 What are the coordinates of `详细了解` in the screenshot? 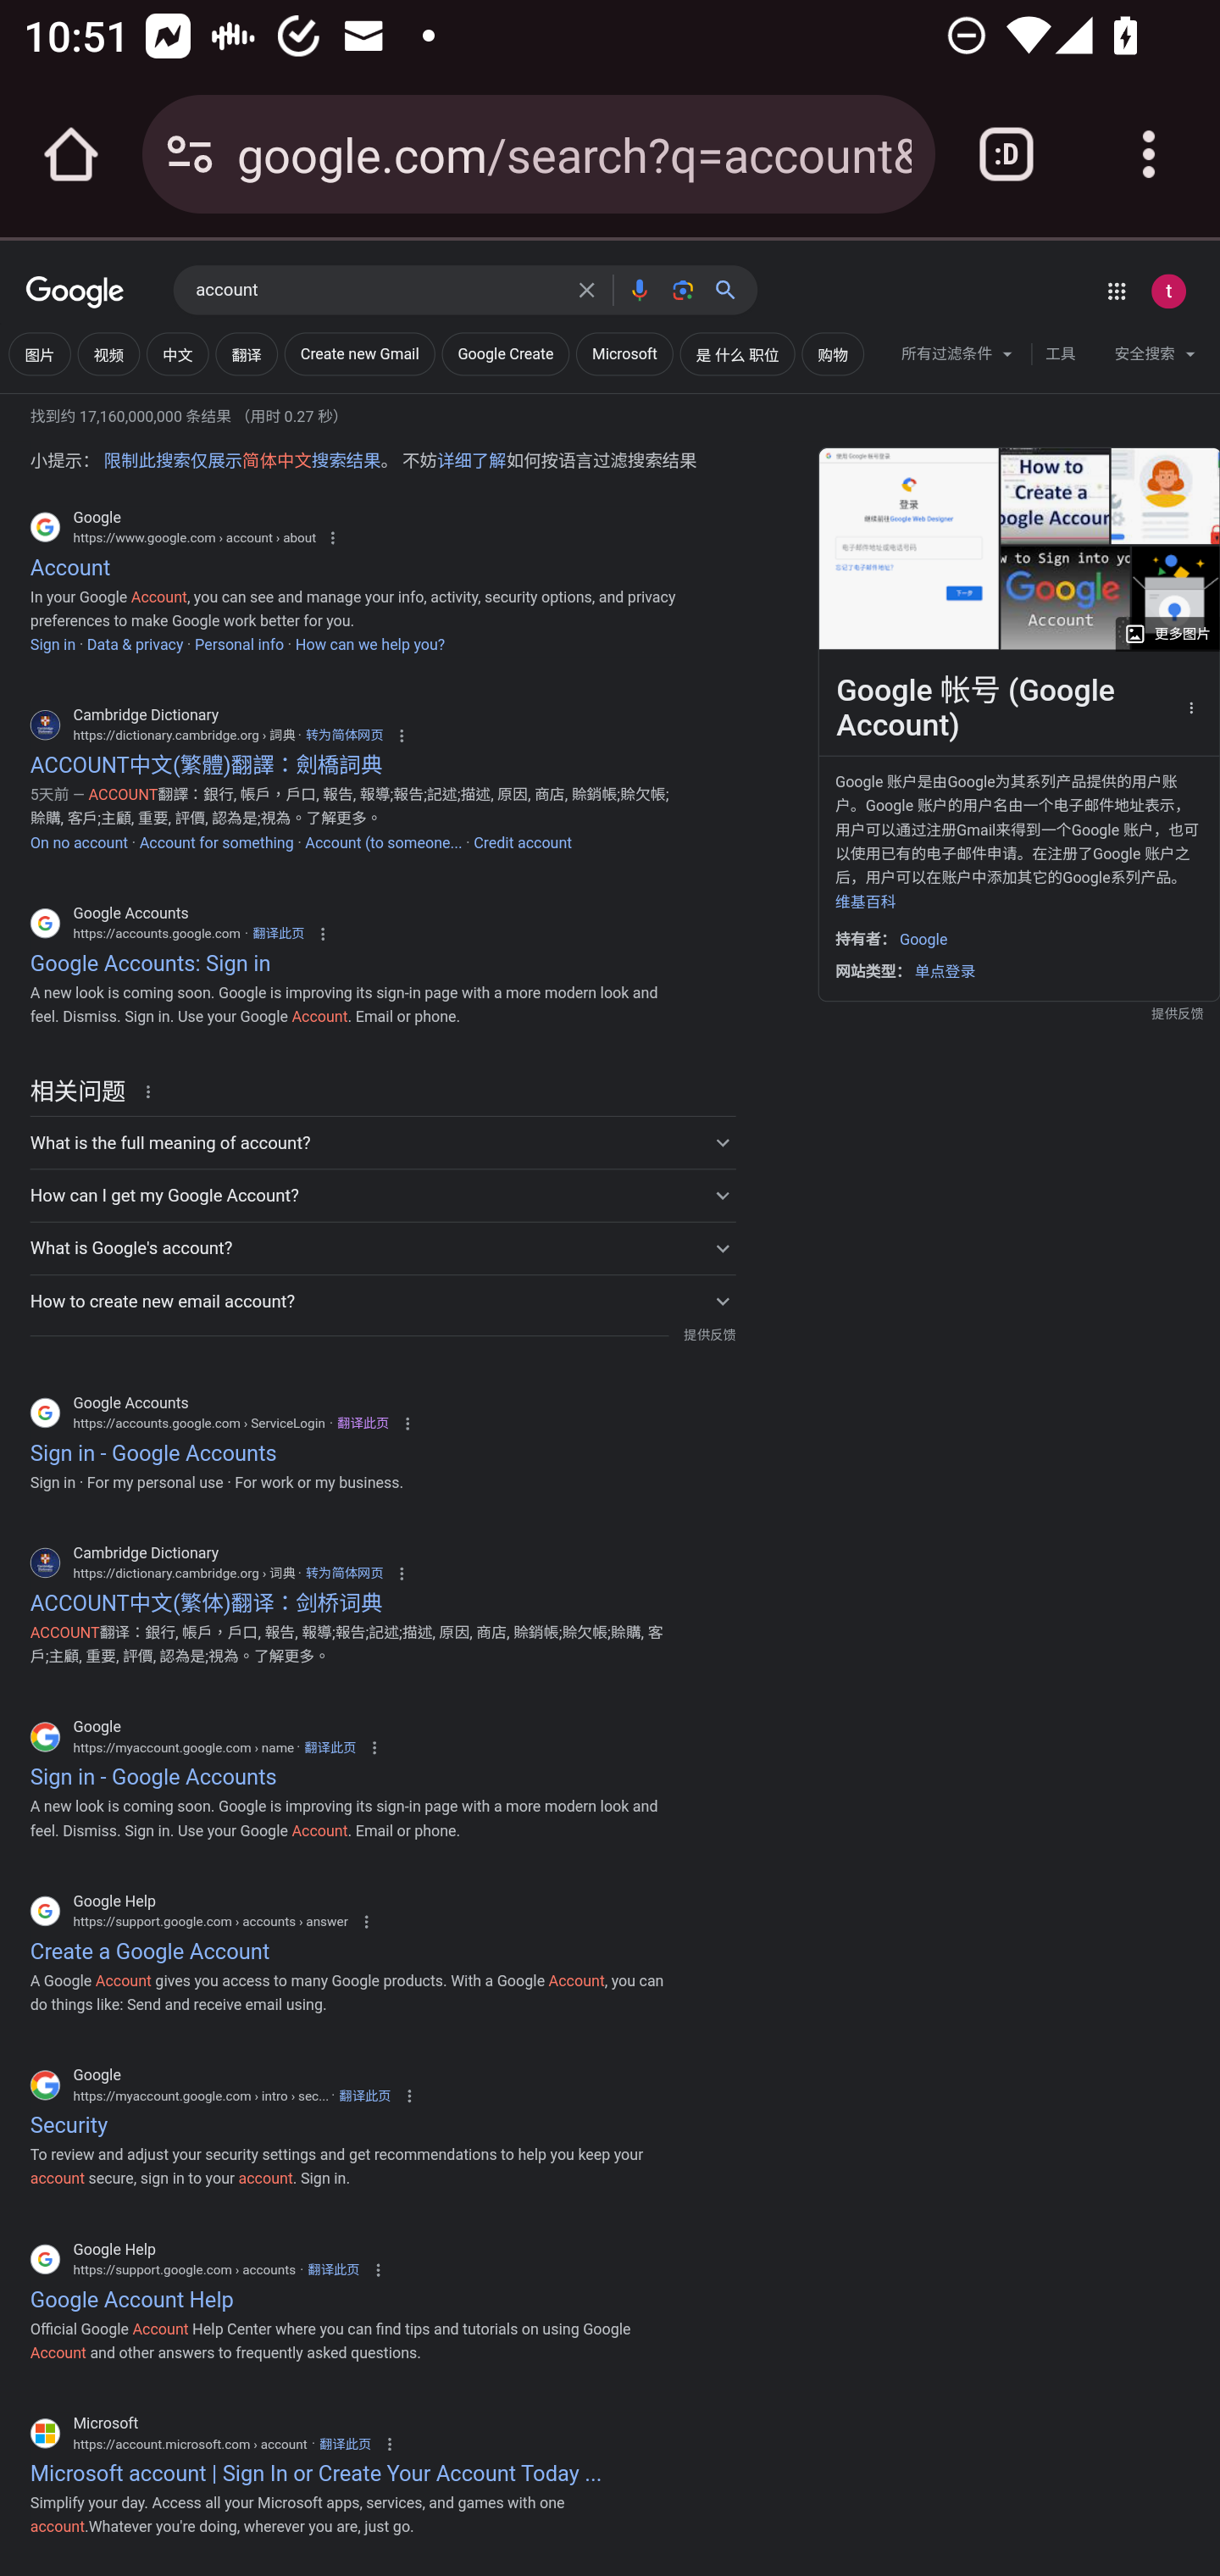 It's located at (471, 461).